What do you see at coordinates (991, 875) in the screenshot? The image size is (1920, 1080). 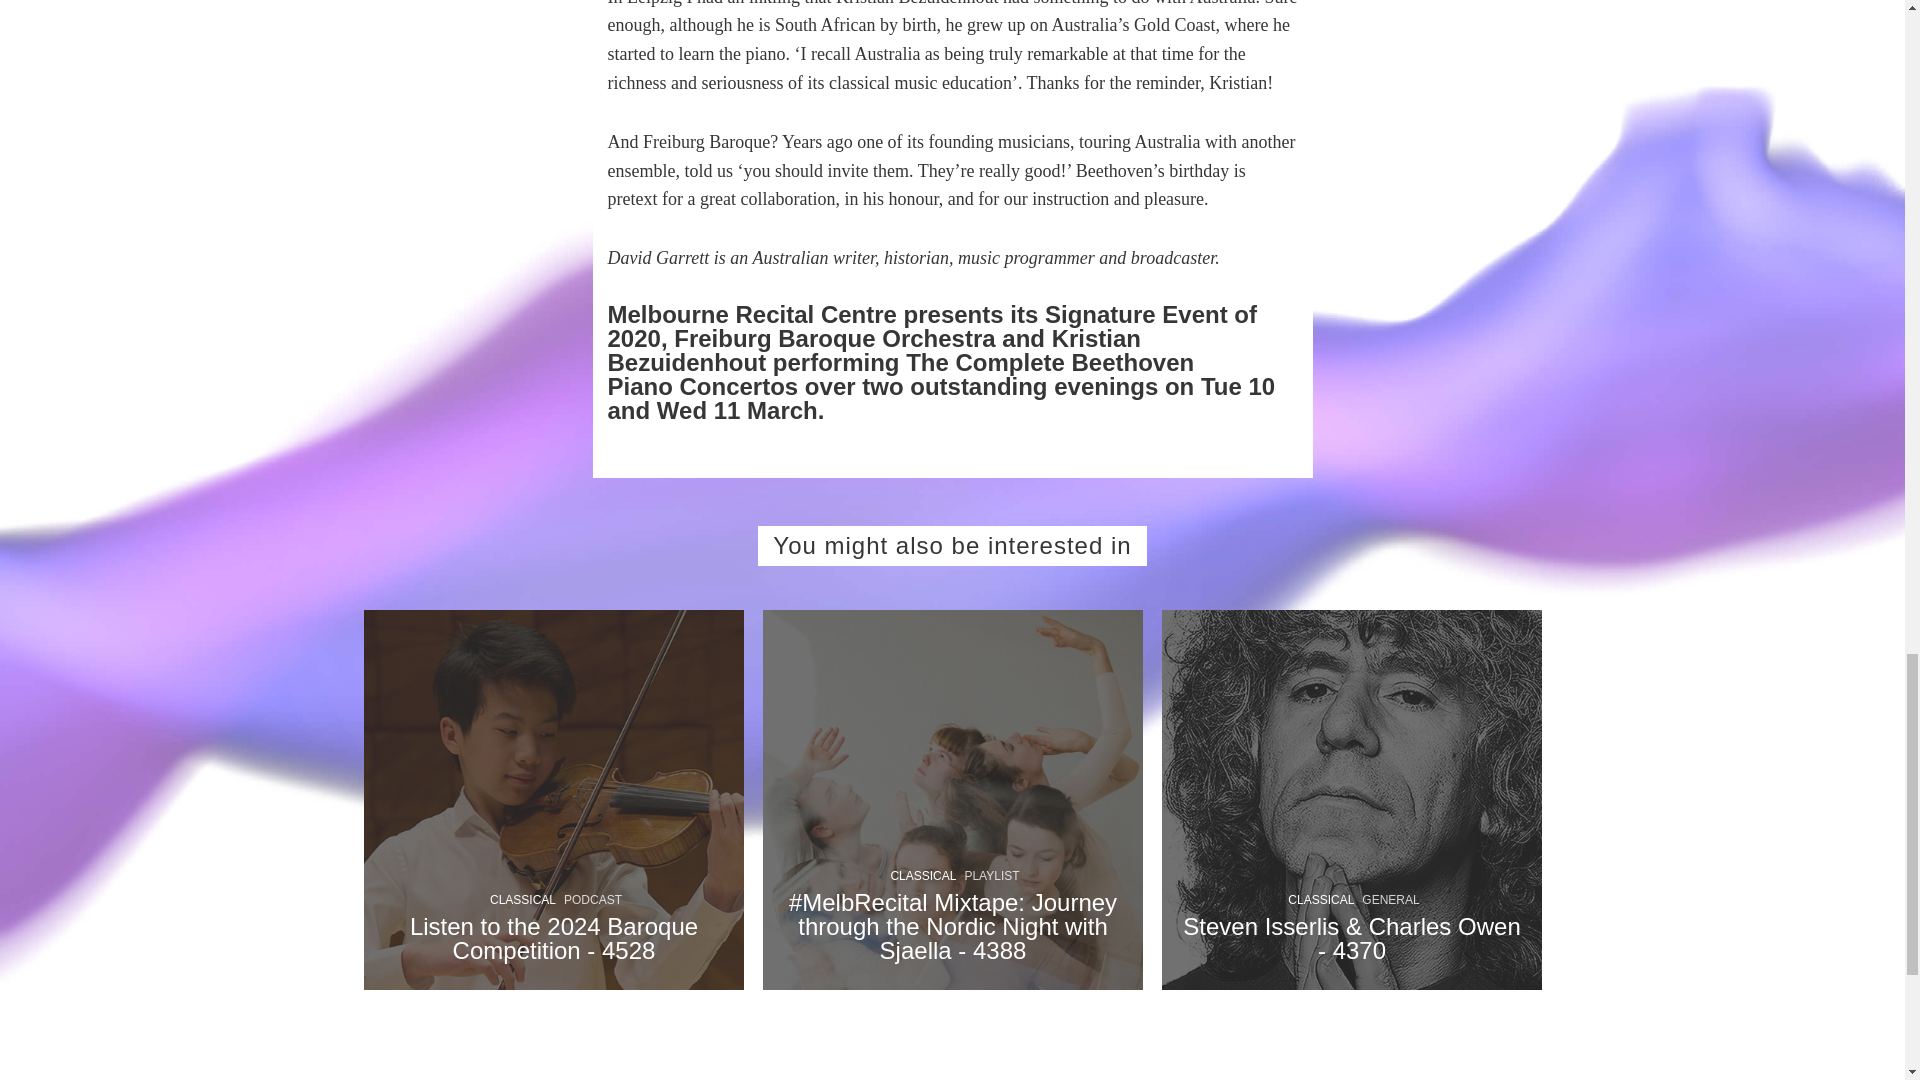 I see `PLAYLIST` at bounding box center [991, 875].